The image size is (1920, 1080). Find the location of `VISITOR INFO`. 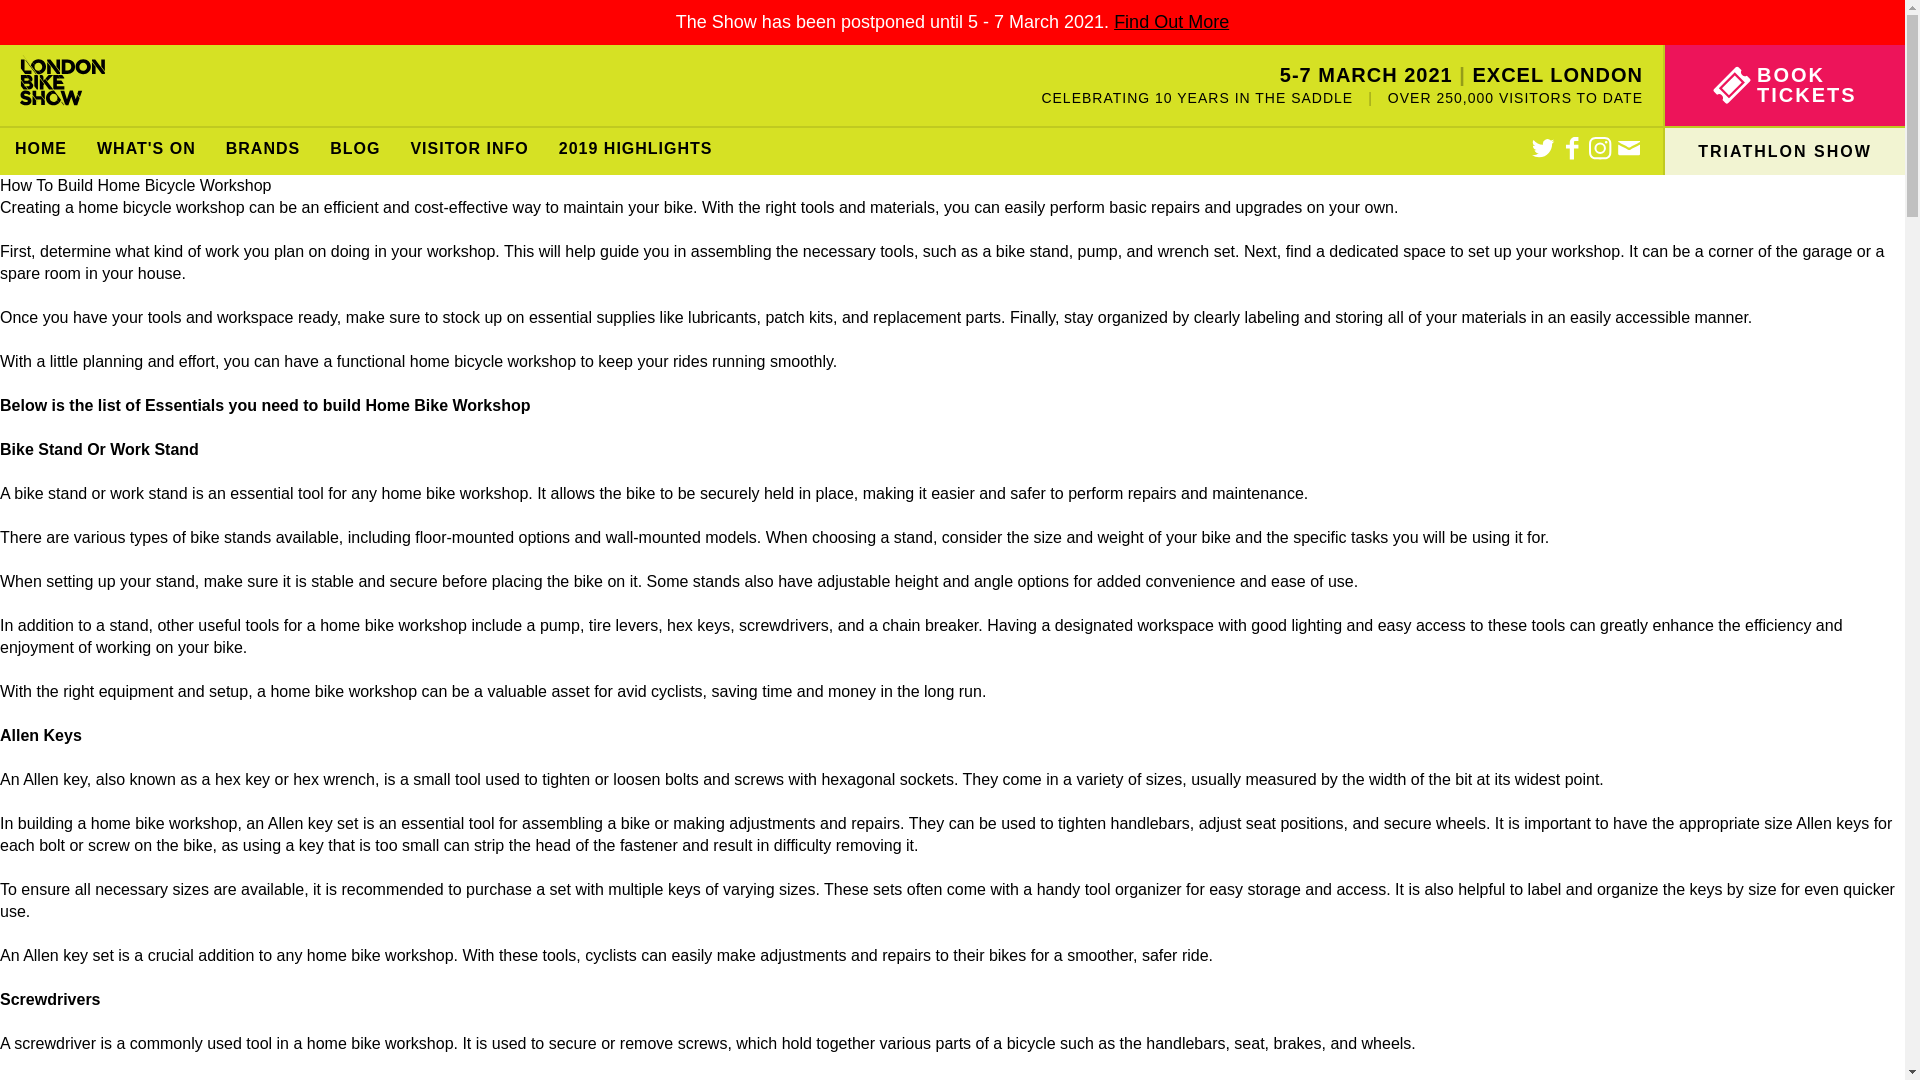

VISITOR INFO is located at coordinates (469, 151).